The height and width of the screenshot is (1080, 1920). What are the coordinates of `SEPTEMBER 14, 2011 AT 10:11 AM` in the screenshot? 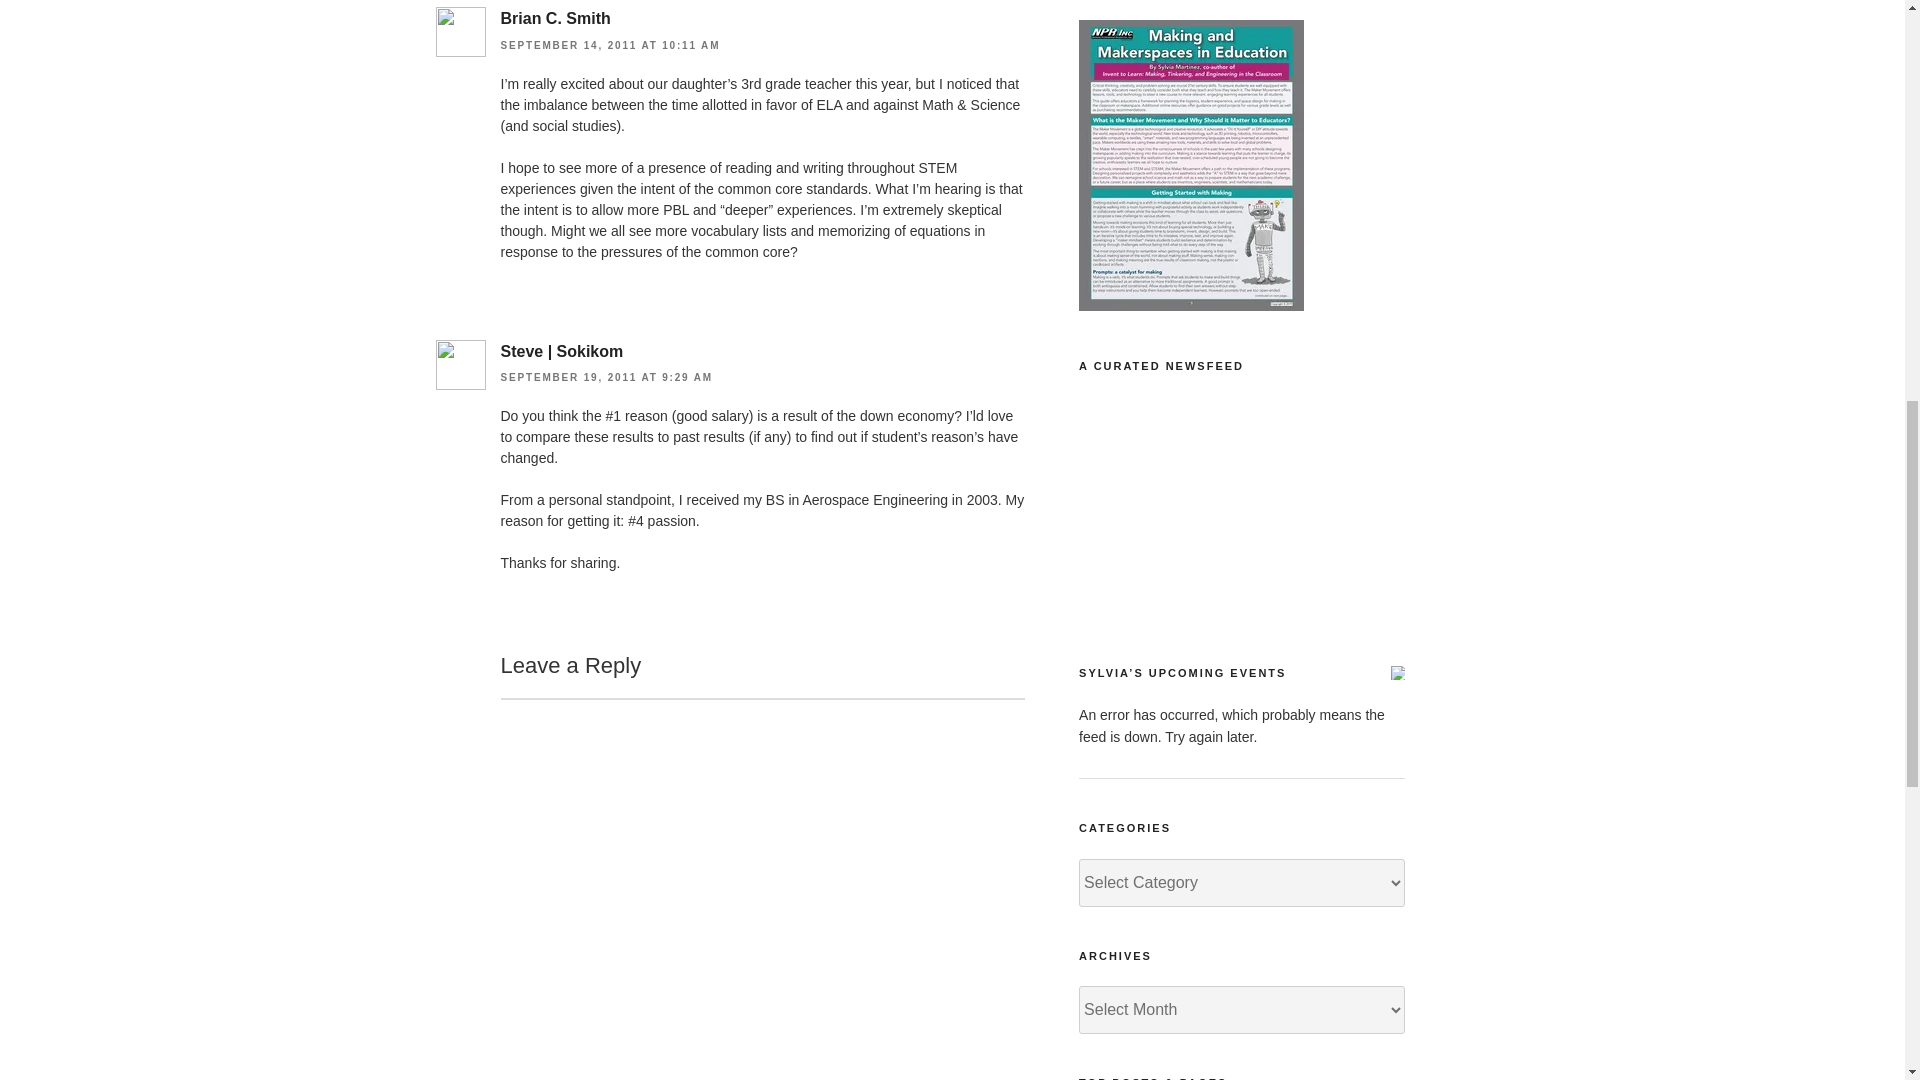 It's located at (610, 44).